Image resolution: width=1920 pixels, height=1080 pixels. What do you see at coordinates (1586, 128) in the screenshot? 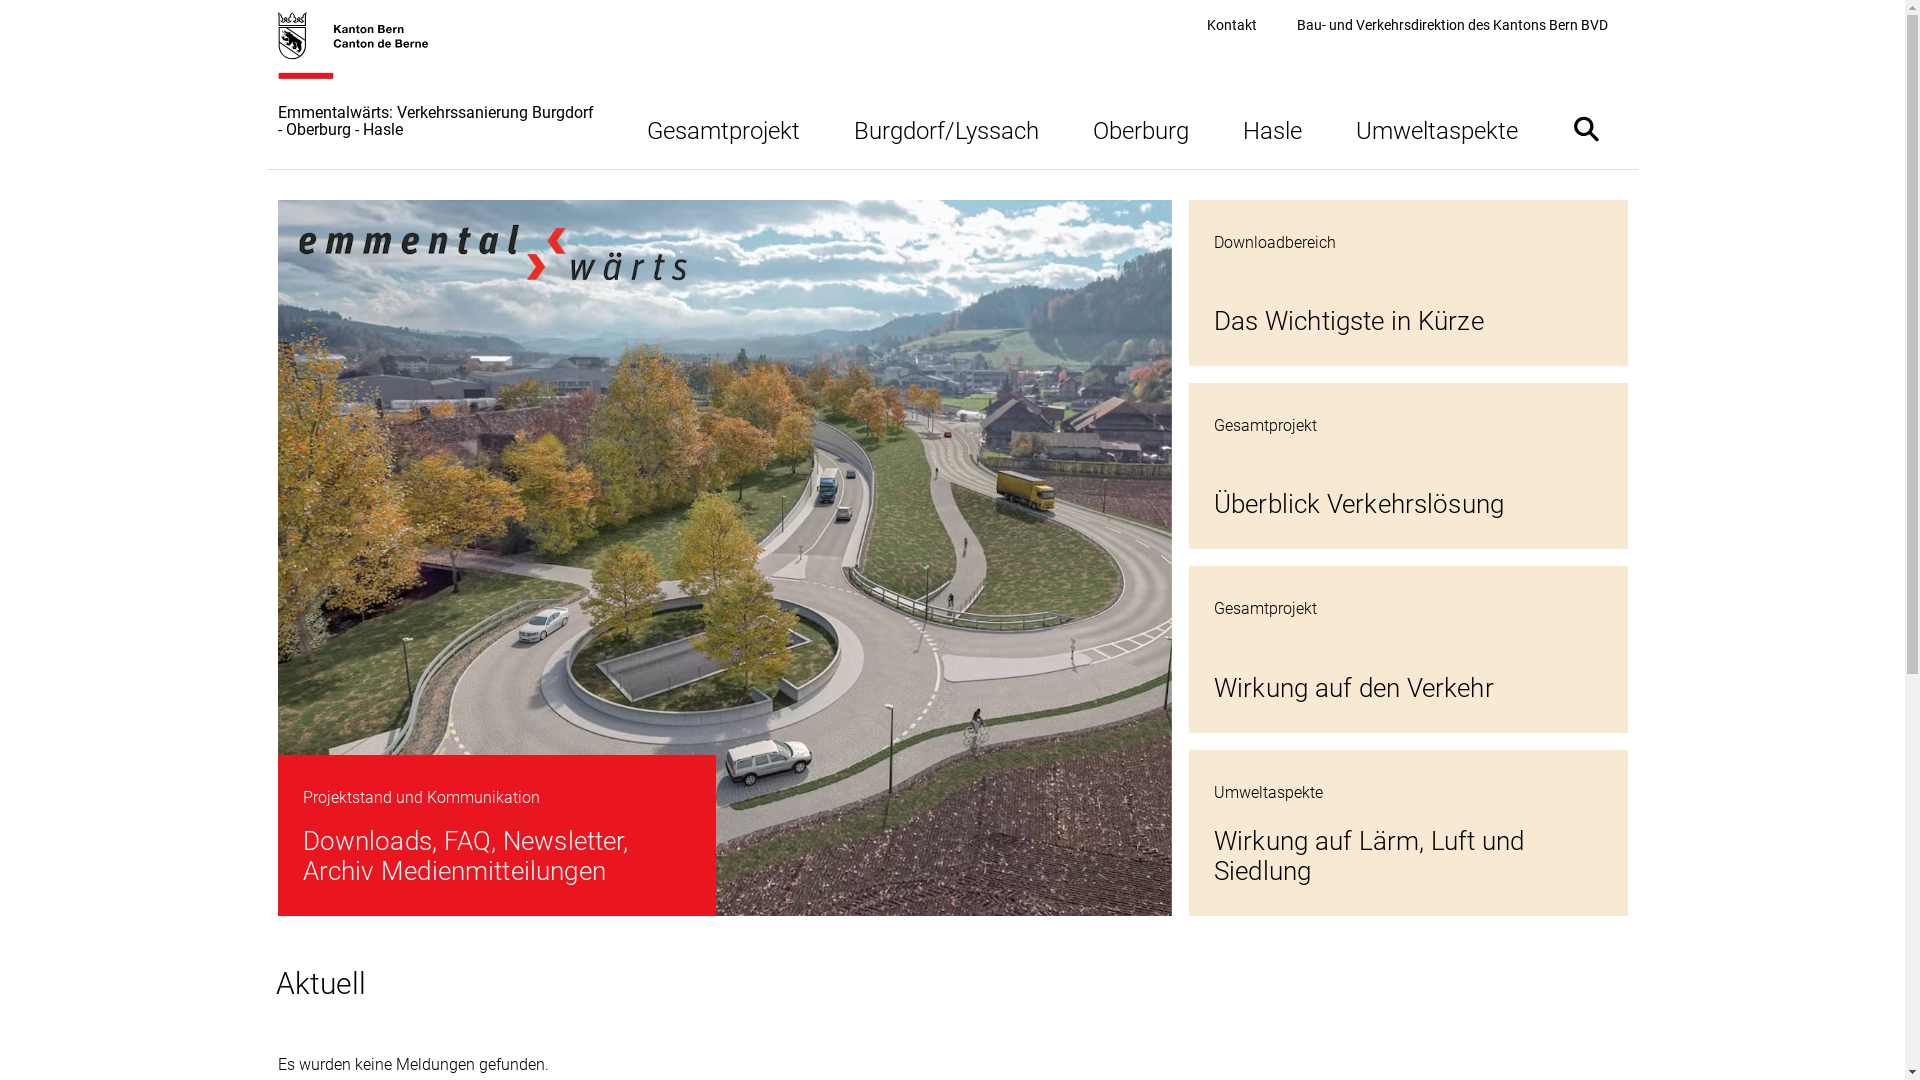
I see `Suche ein- oder ausblenden` at bounding box center [1586, 128].